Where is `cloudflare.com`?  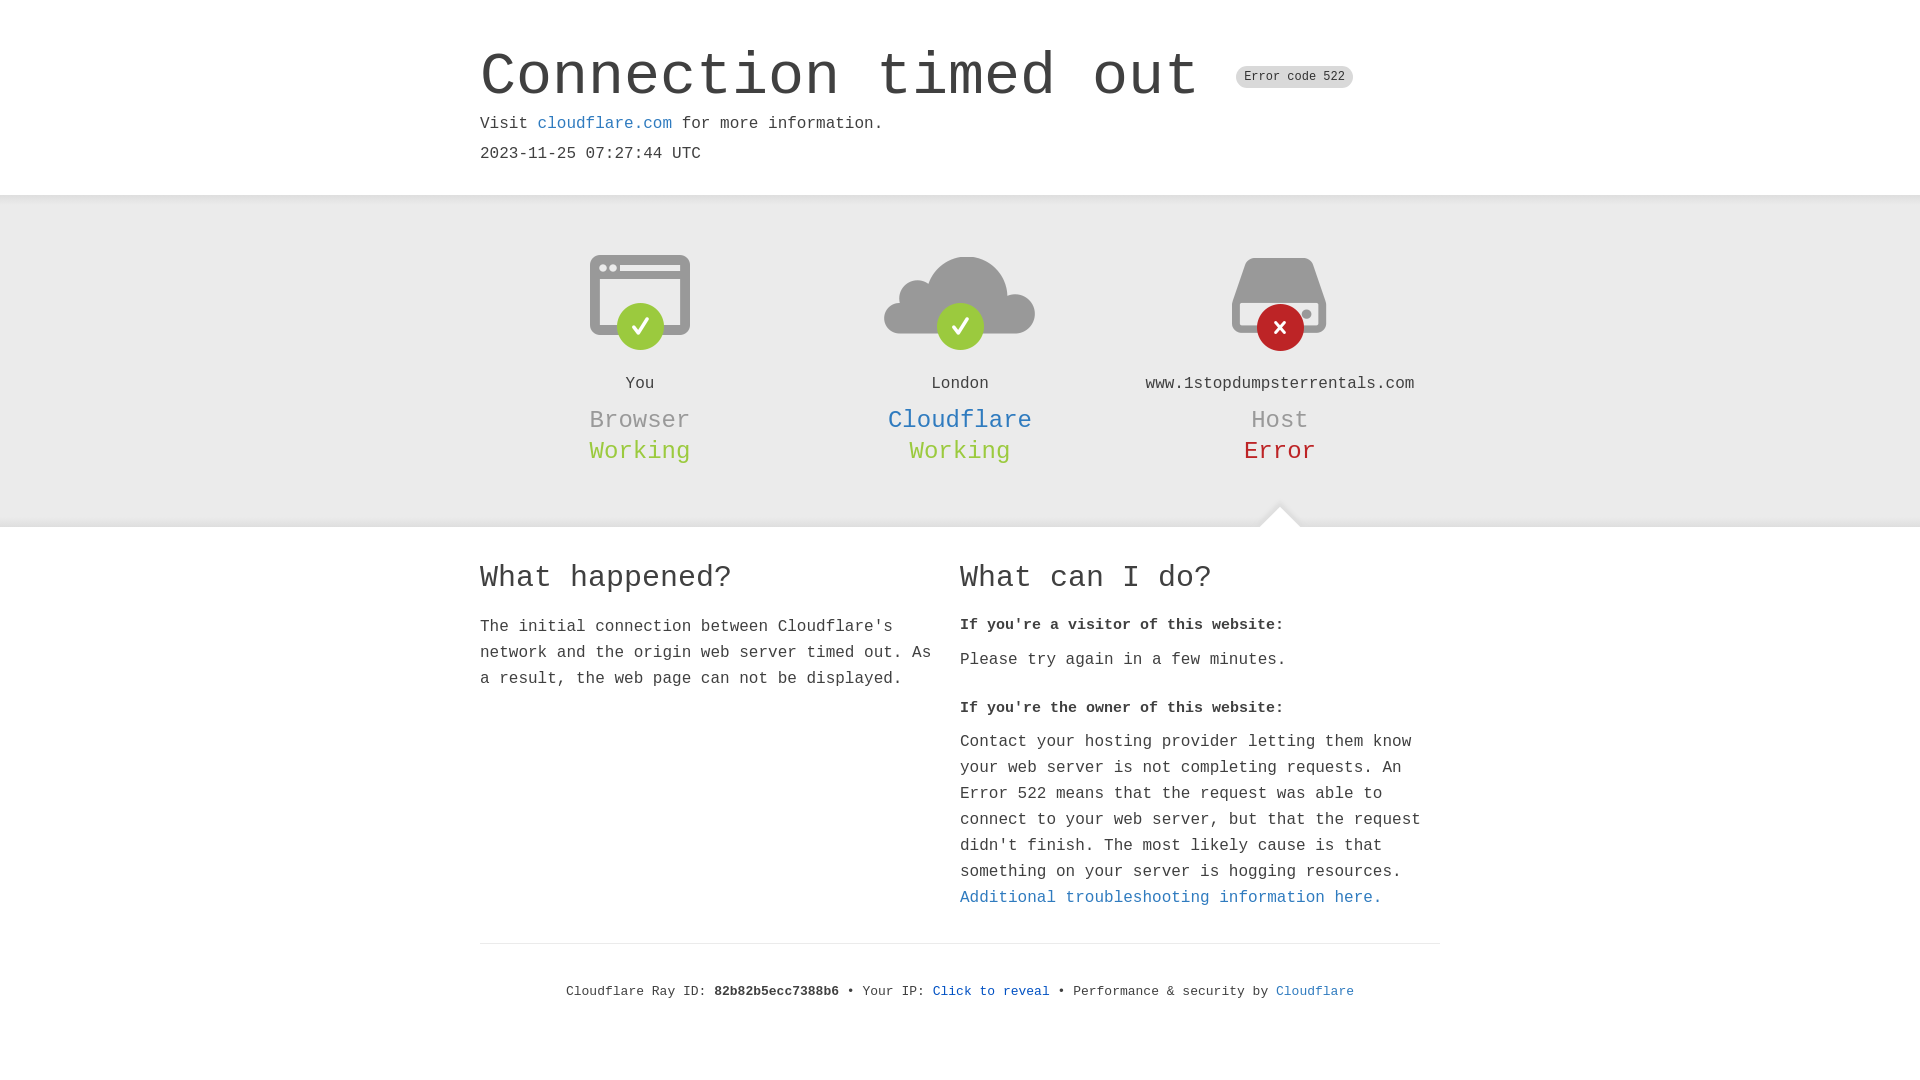 cloudflare.com is located at coordinates (605, 124).